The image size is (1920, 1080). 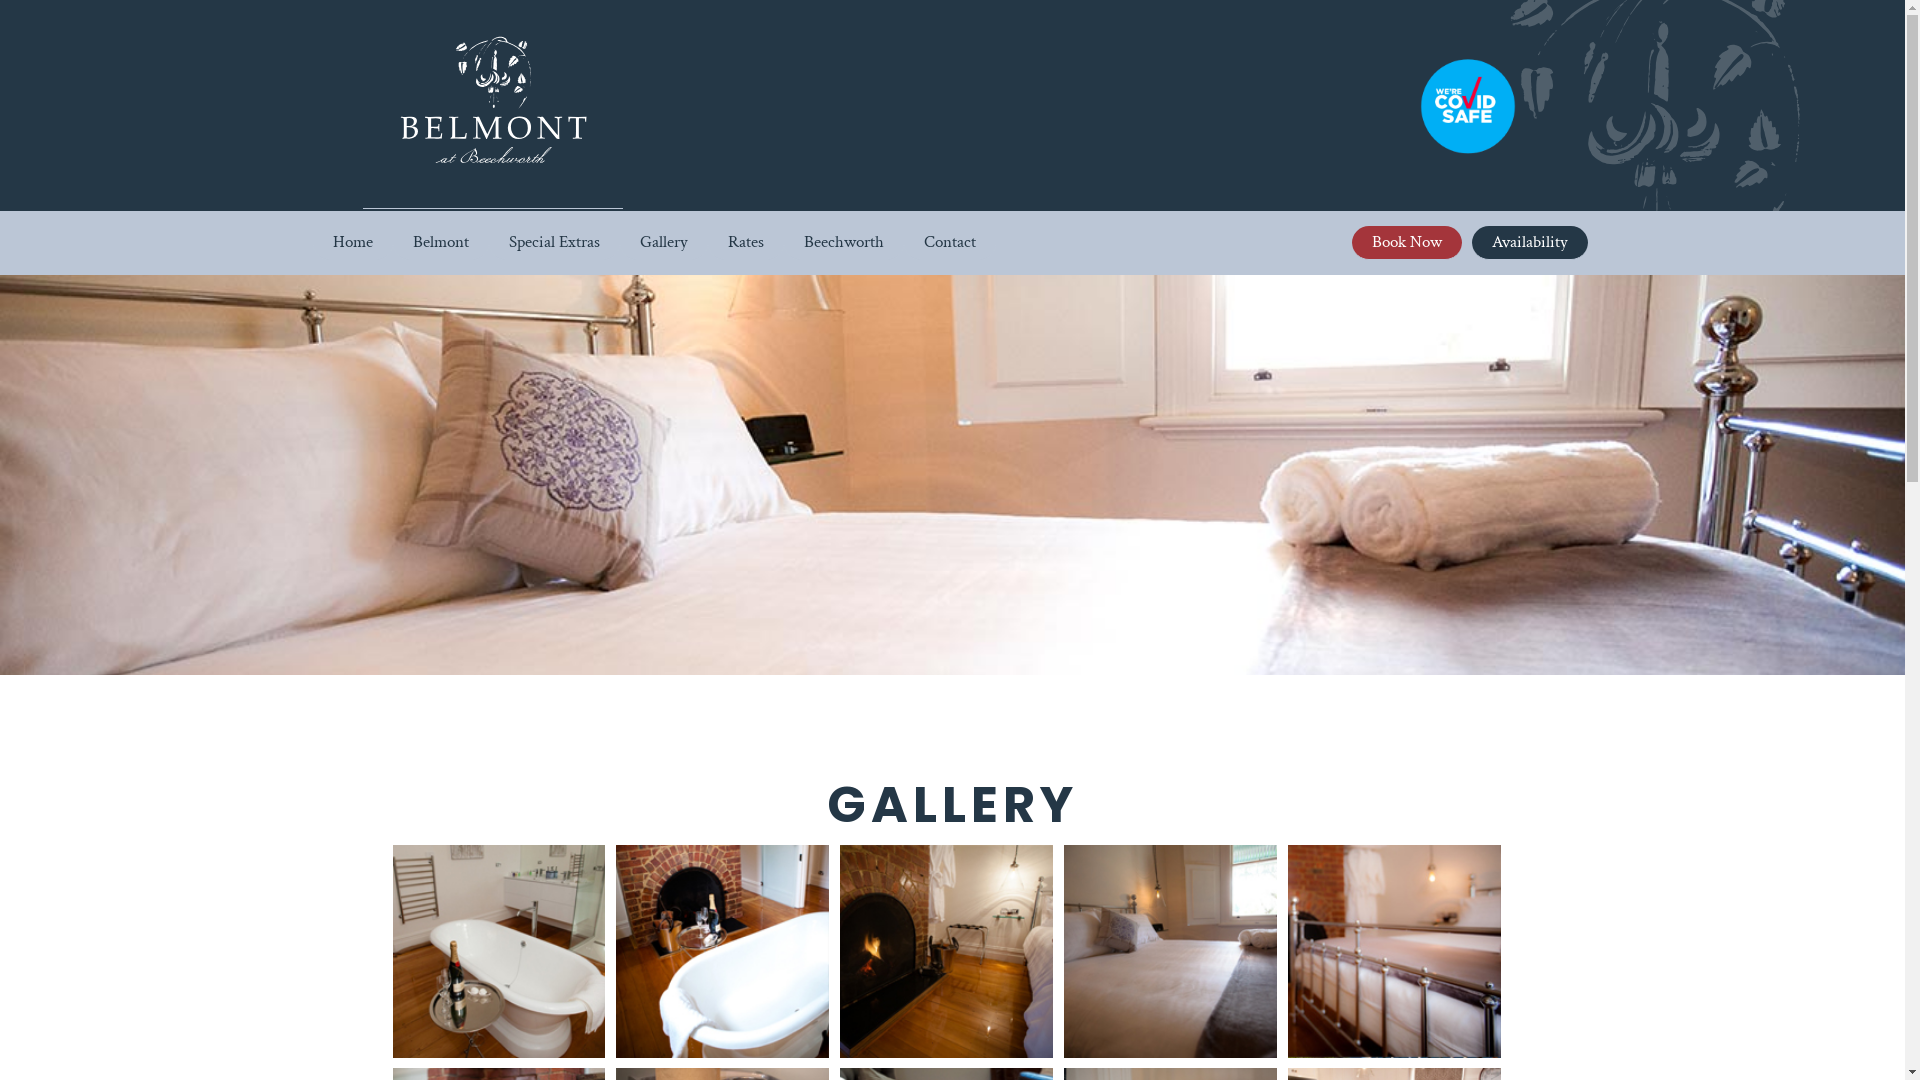 What do you see at coordinates (554, 243) in the screenshot?
I see `Special Extras` at bounding box center [554, 243].